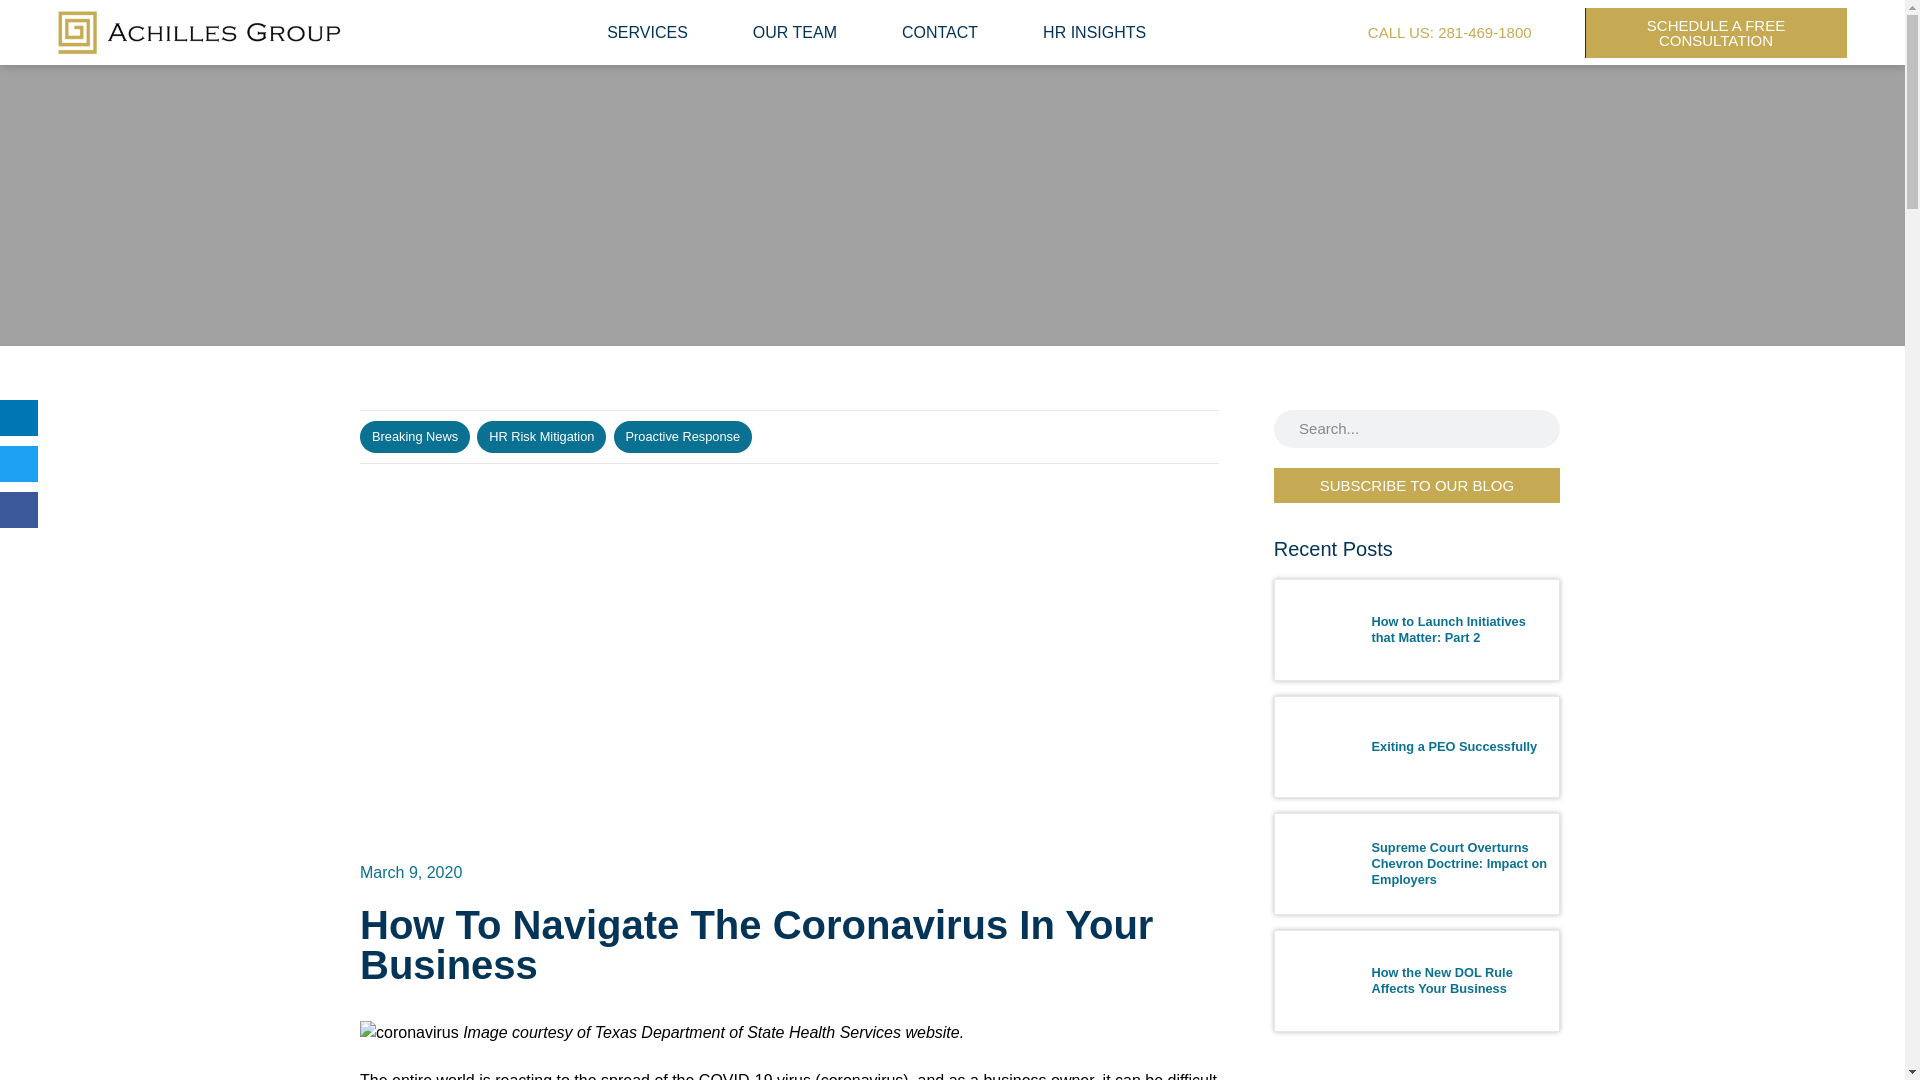 The width and height of the screenshot is (1920, 1080). What do you see at coordinates (1094, 32) in the screenshot?
I see `HR INSIGHTS` at bounding box center [1094, 32].